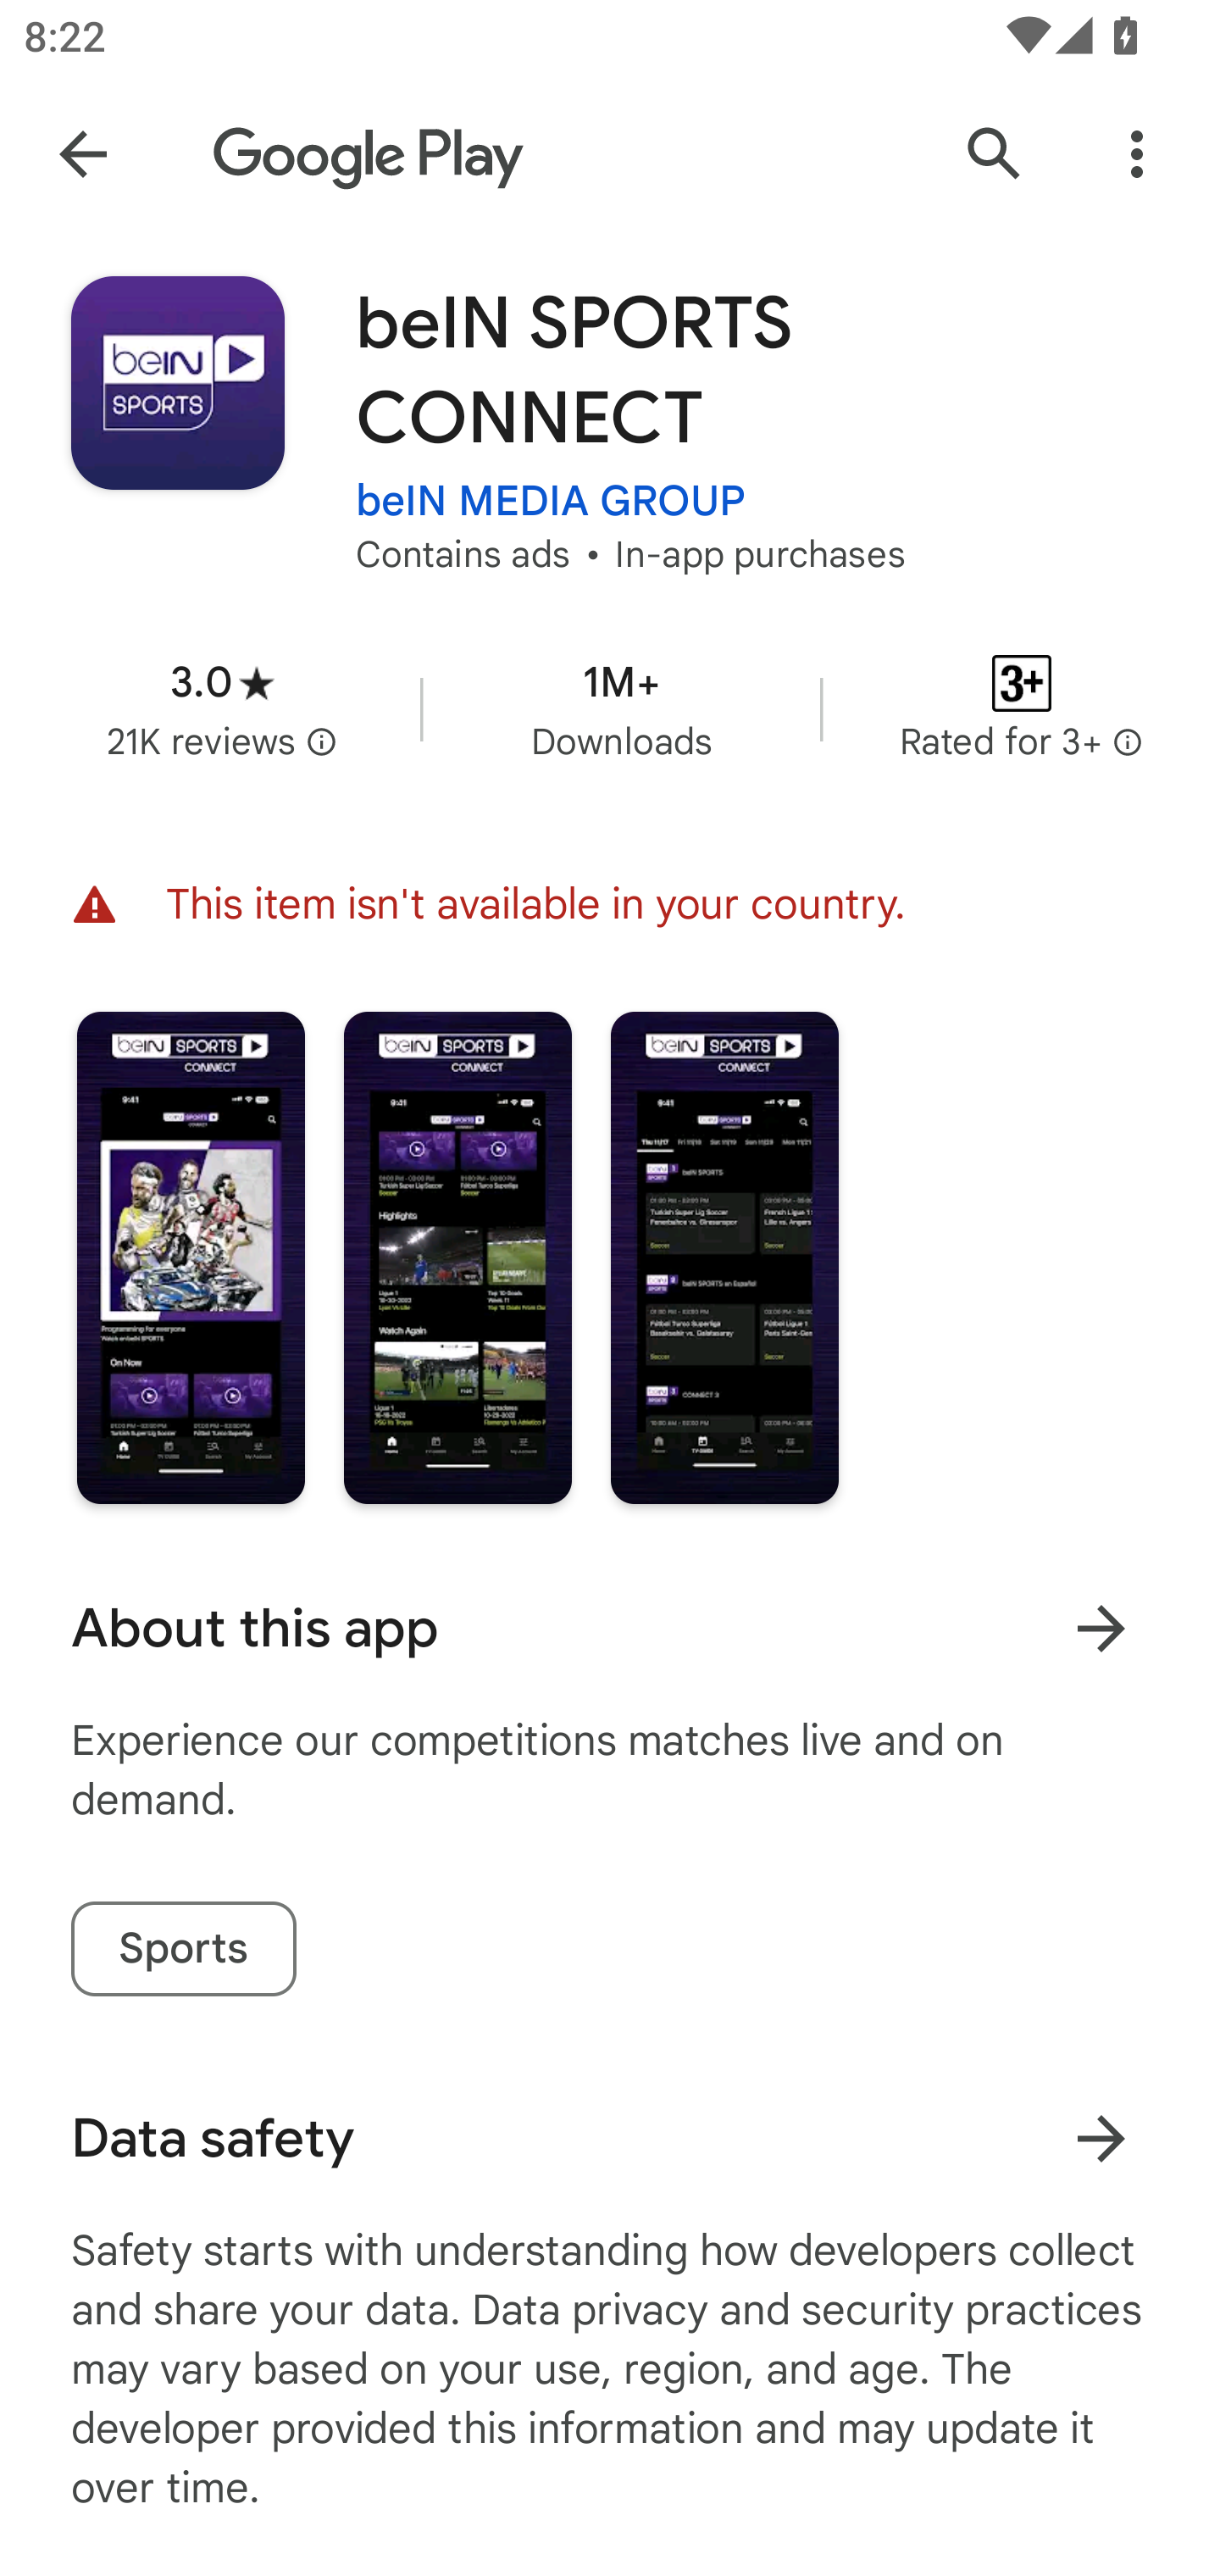 This screenshot has height=2576, width=1220. Describe the element at coordinates (610, 2137) in the screenshot. I see `Data safety Learn more about data safety` at that location.